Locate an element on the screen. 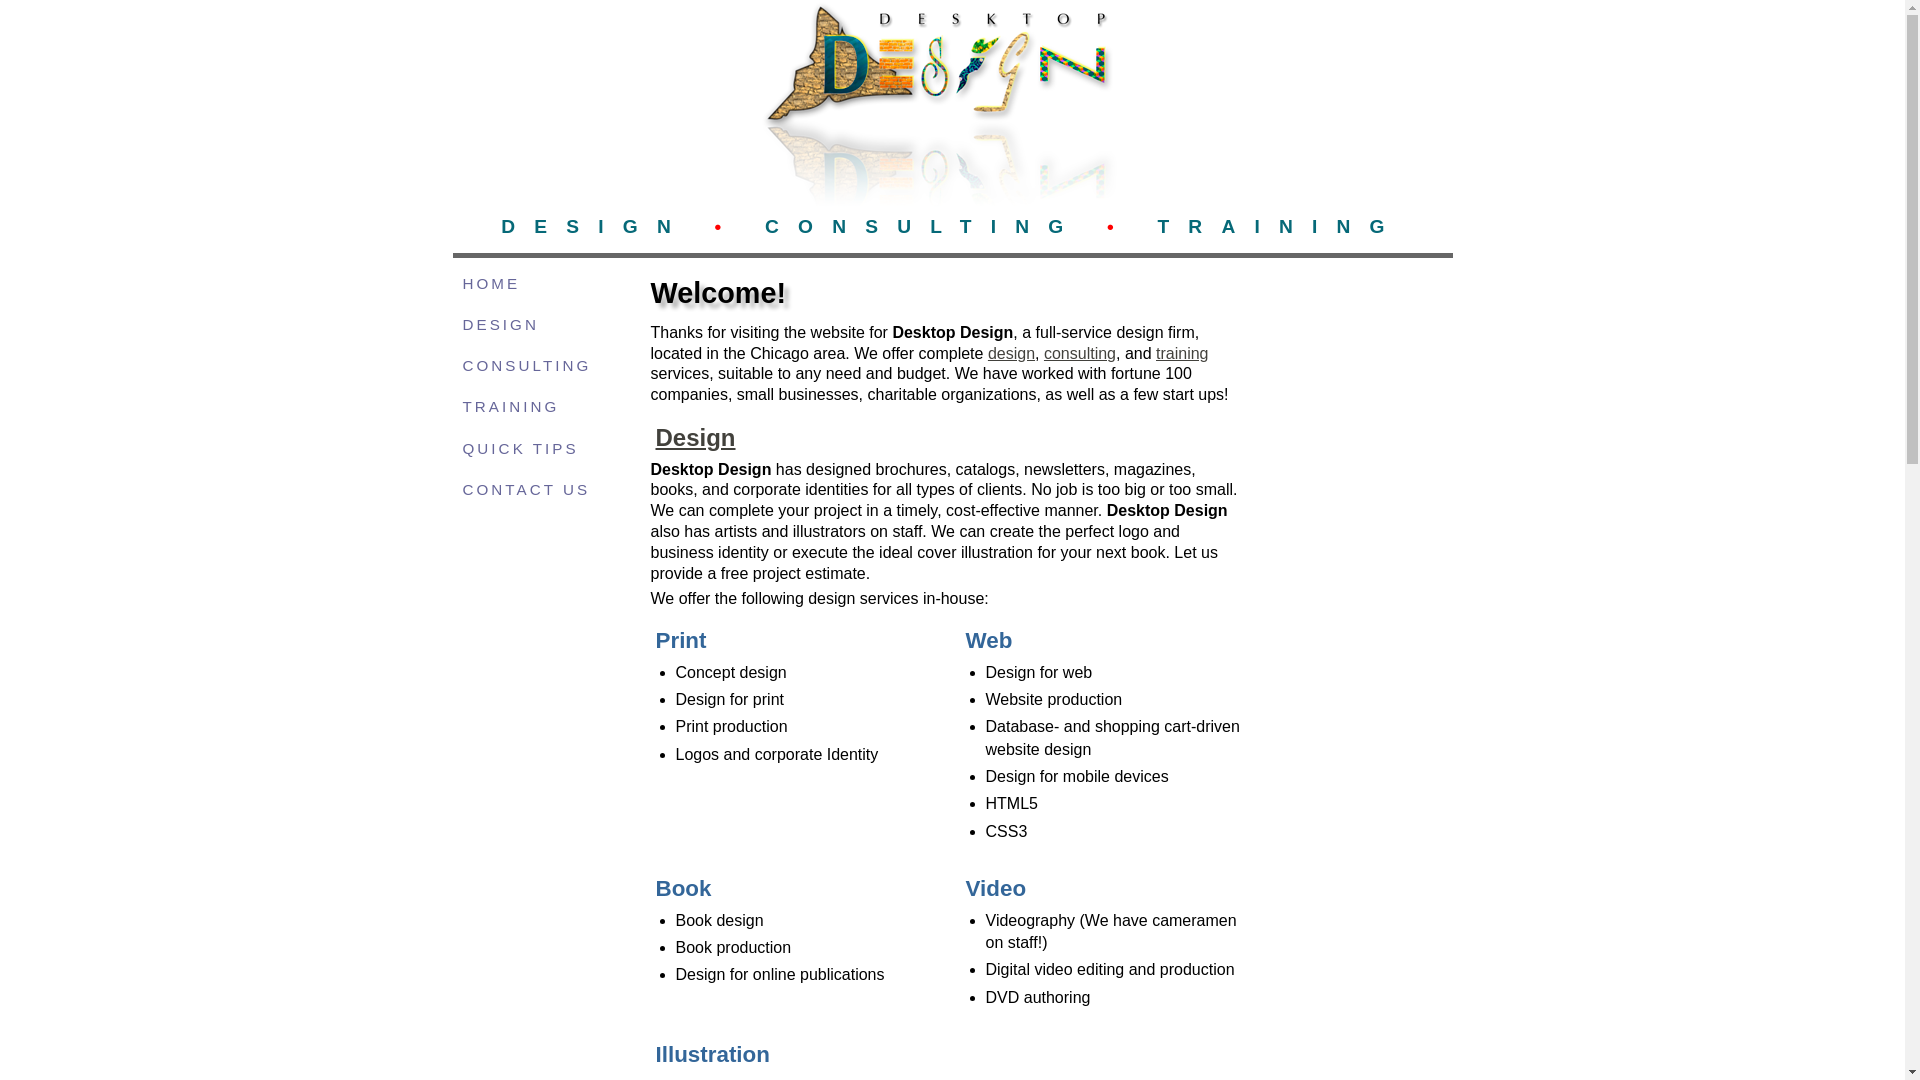 The image size is (1920, 1080). CONTACT US is located at coordinates (540, 490).